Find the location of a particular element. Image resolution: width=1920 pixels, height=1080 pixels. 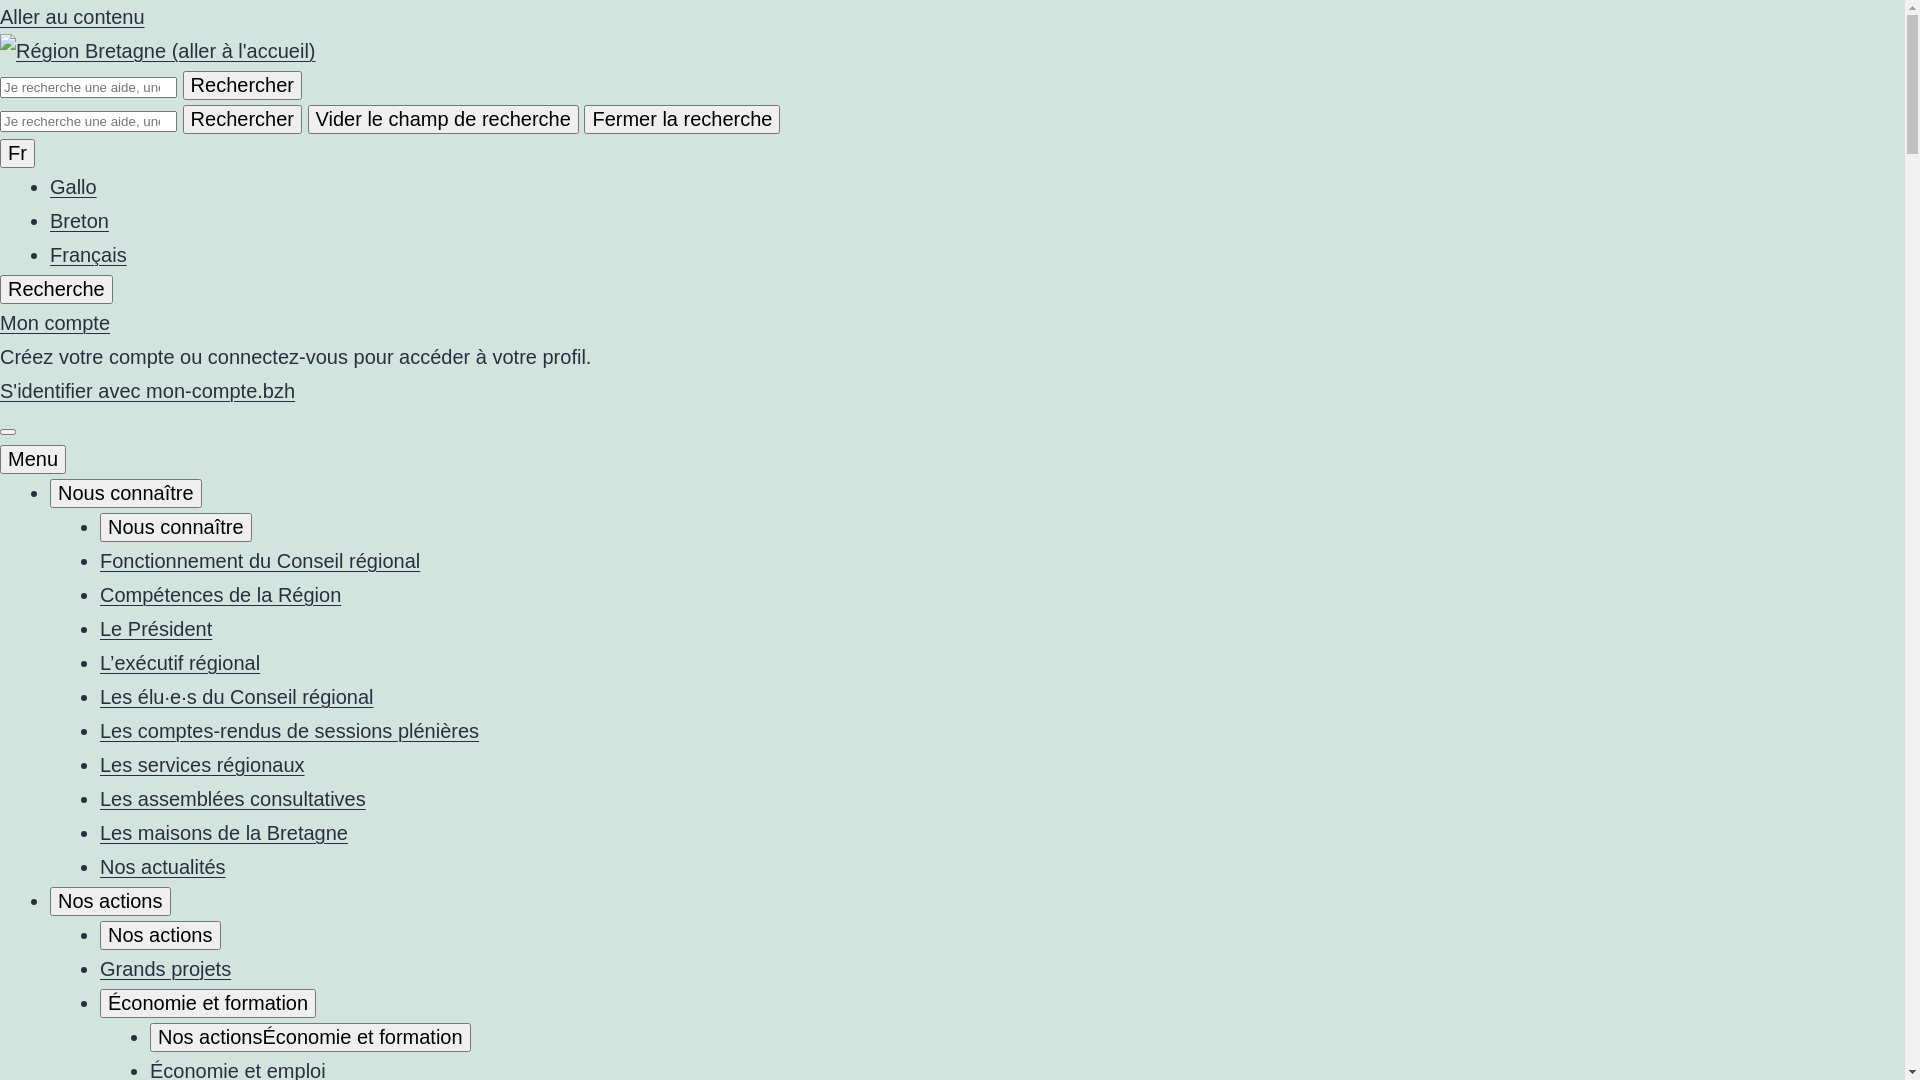

Nos actions is located at coordinates (160, 936).